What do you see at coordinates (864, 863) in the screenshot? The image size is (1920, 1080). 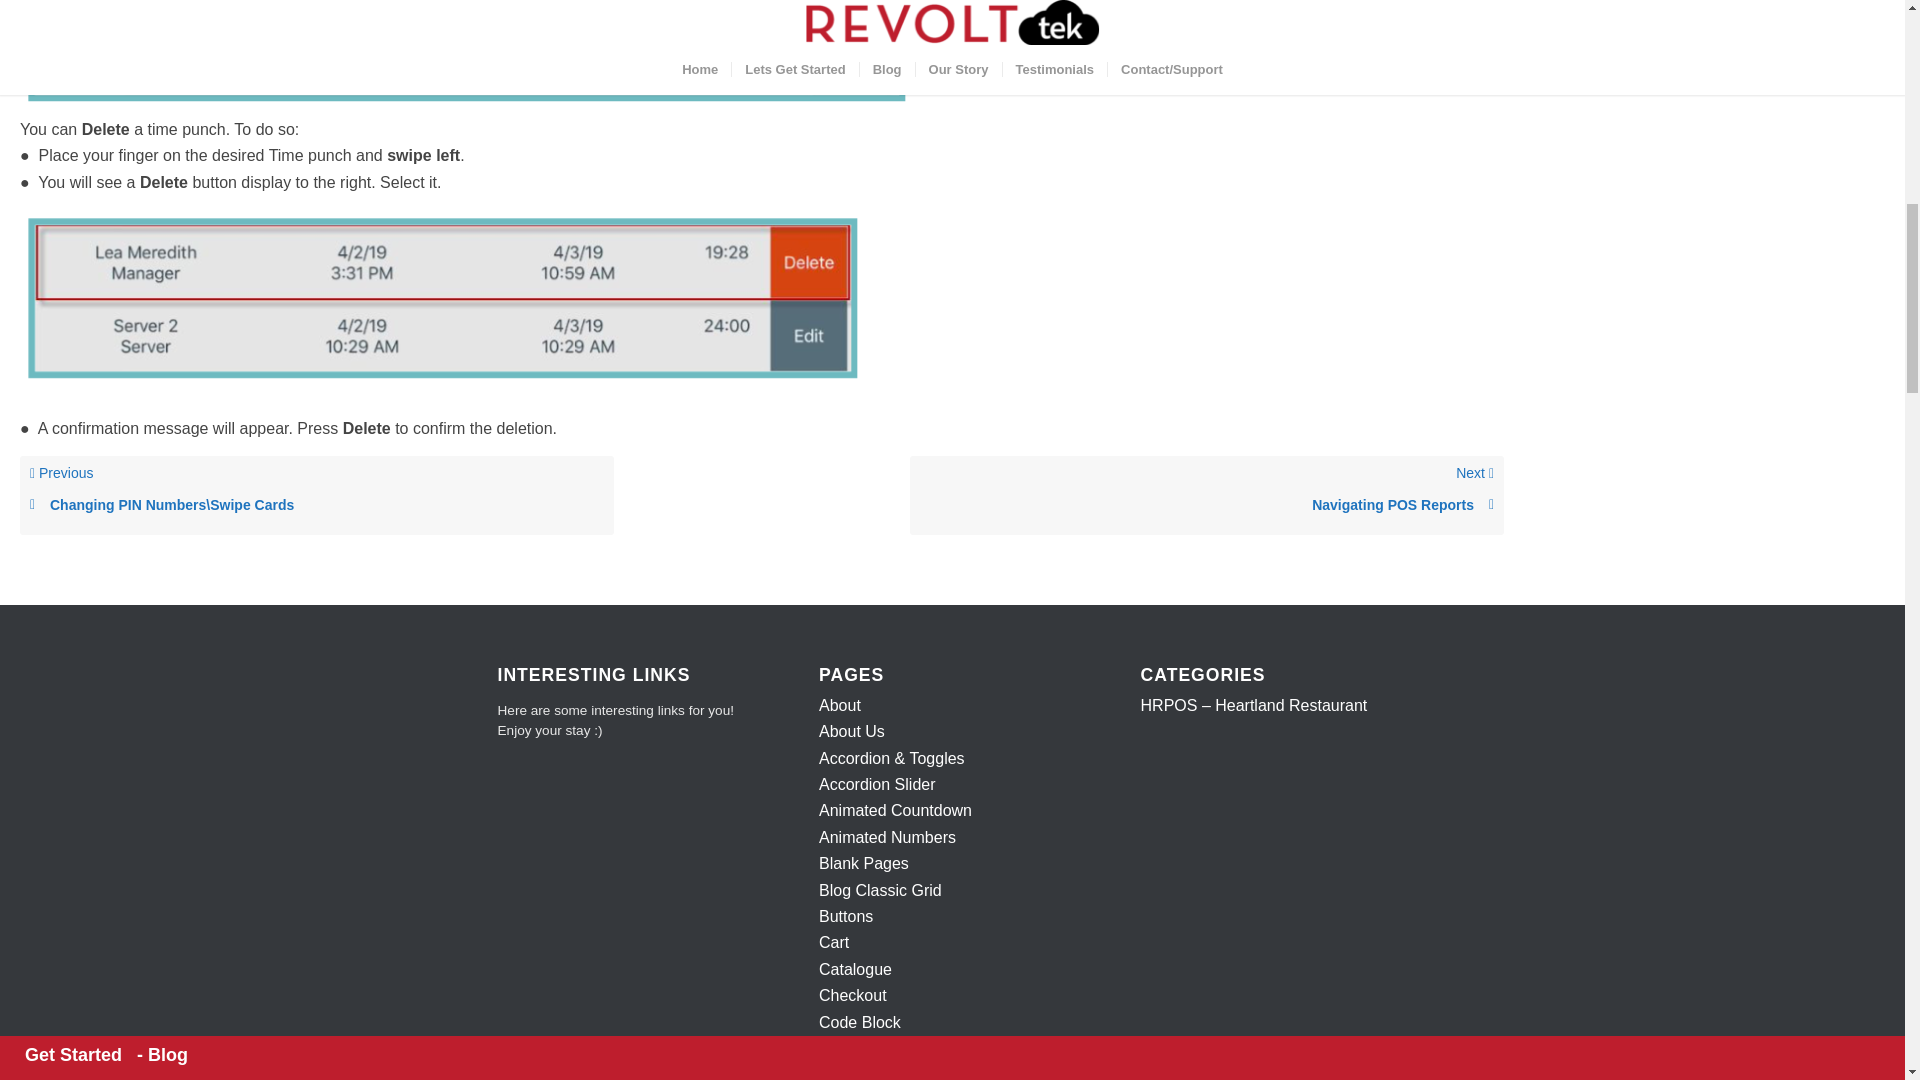 I see `Code Block` at bounding box center [864, 863].